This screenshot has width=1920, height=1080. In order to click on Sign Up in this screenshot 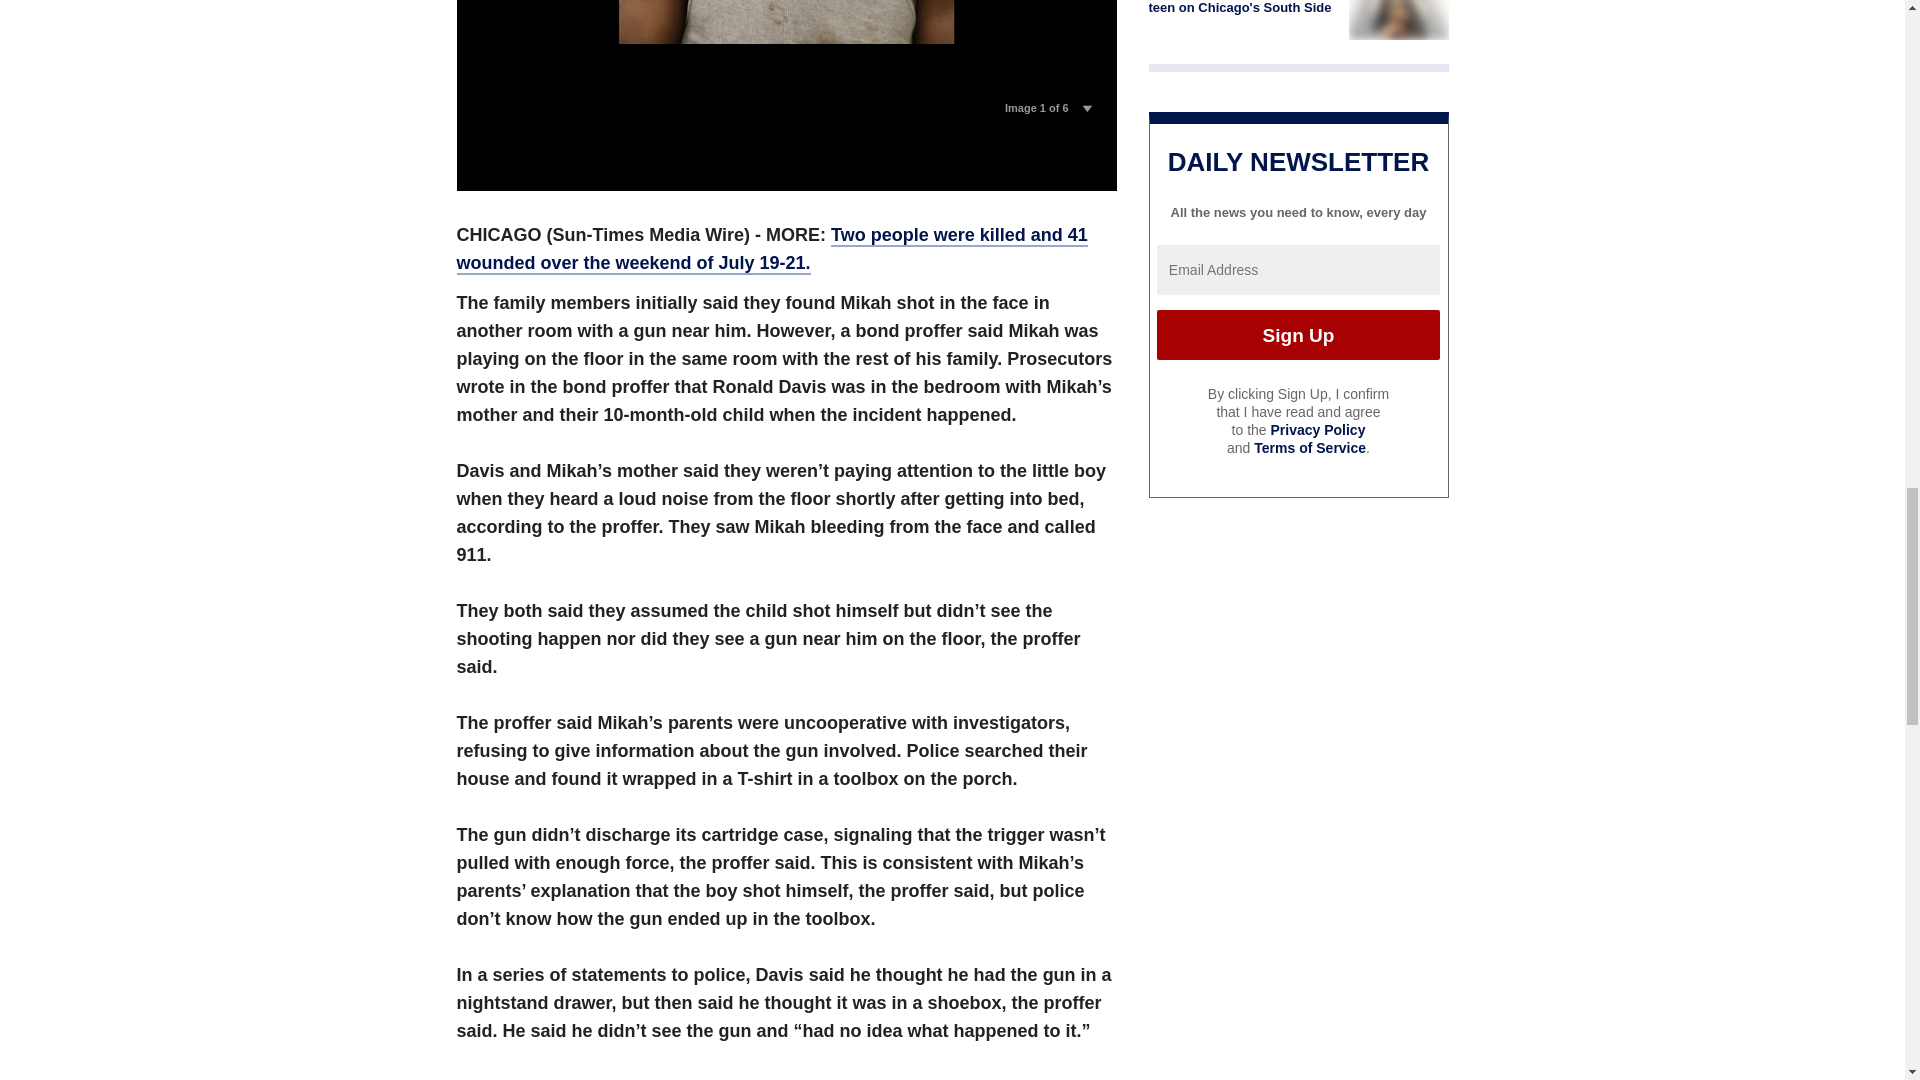, I will do `click(1298, 334)`.